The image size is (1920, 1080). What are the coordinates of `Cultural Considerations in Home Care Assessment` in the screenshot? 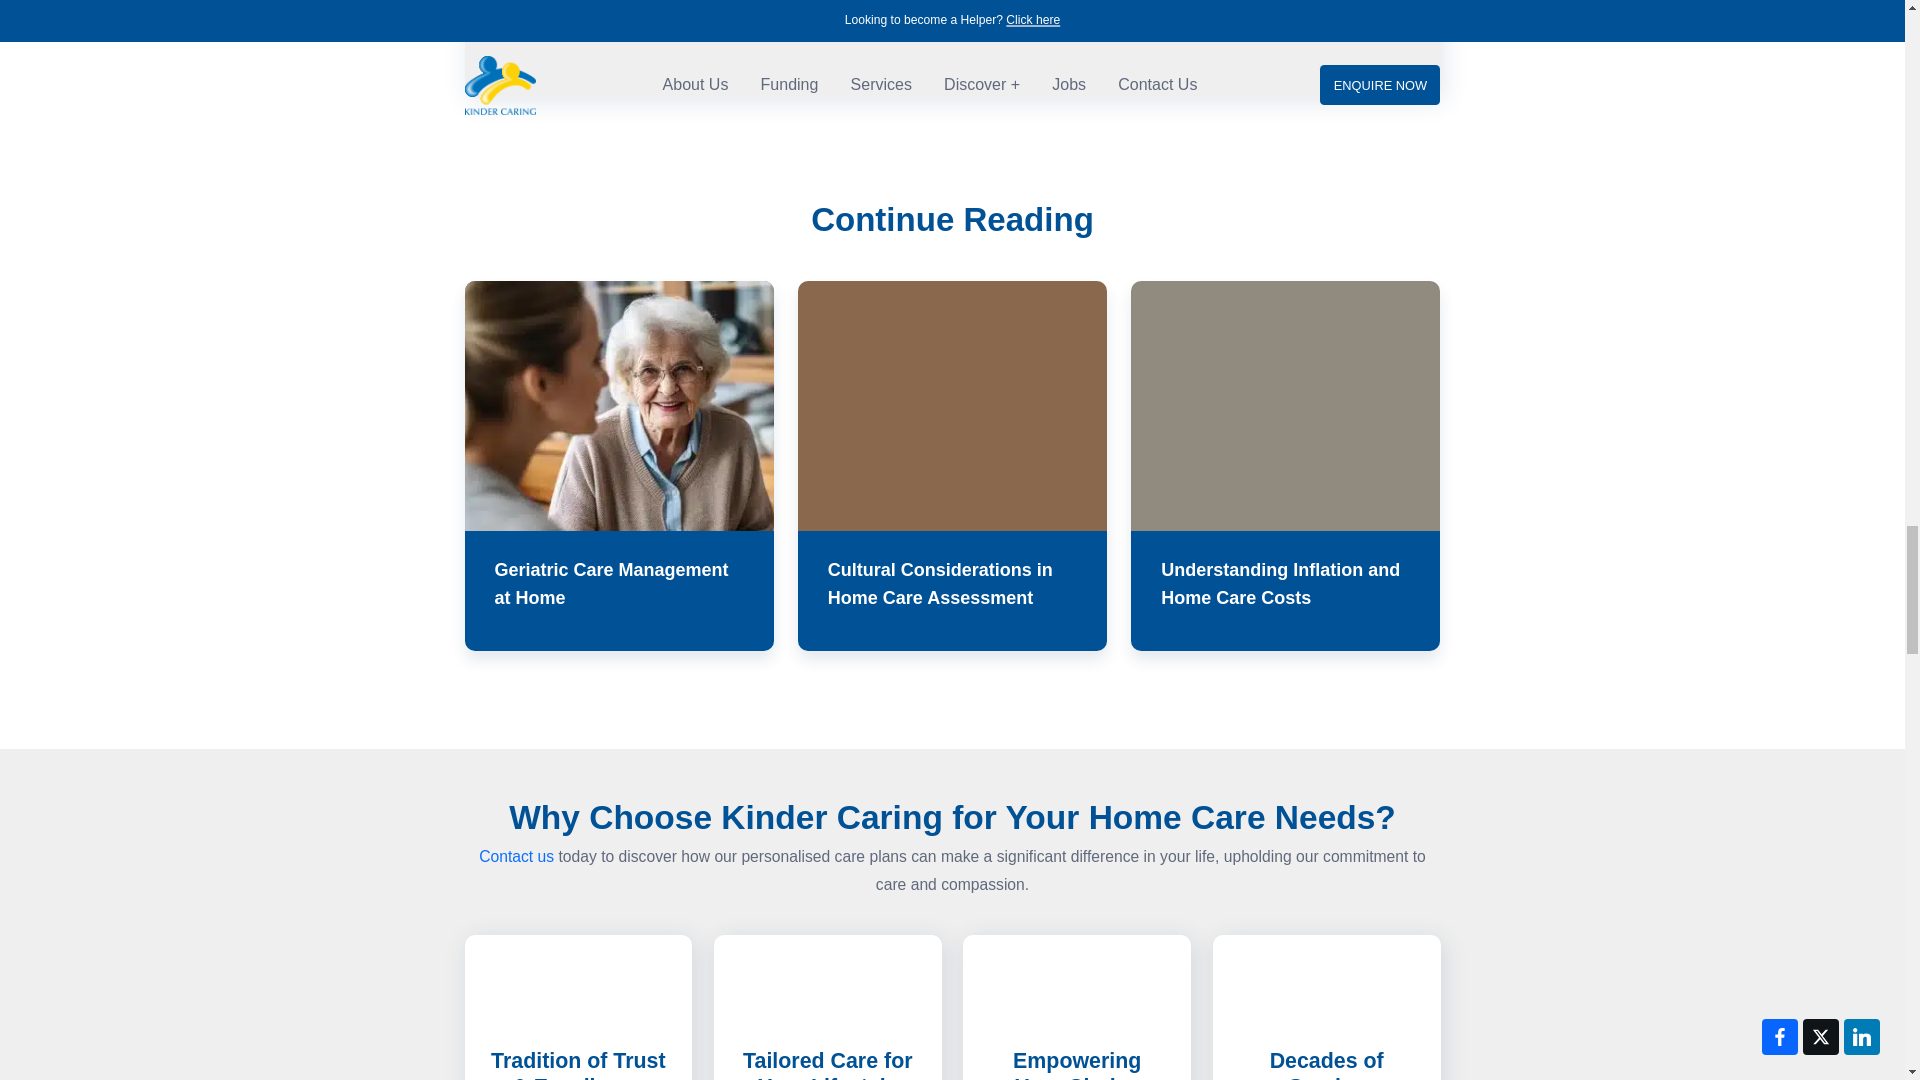 It's located at (952, 466).